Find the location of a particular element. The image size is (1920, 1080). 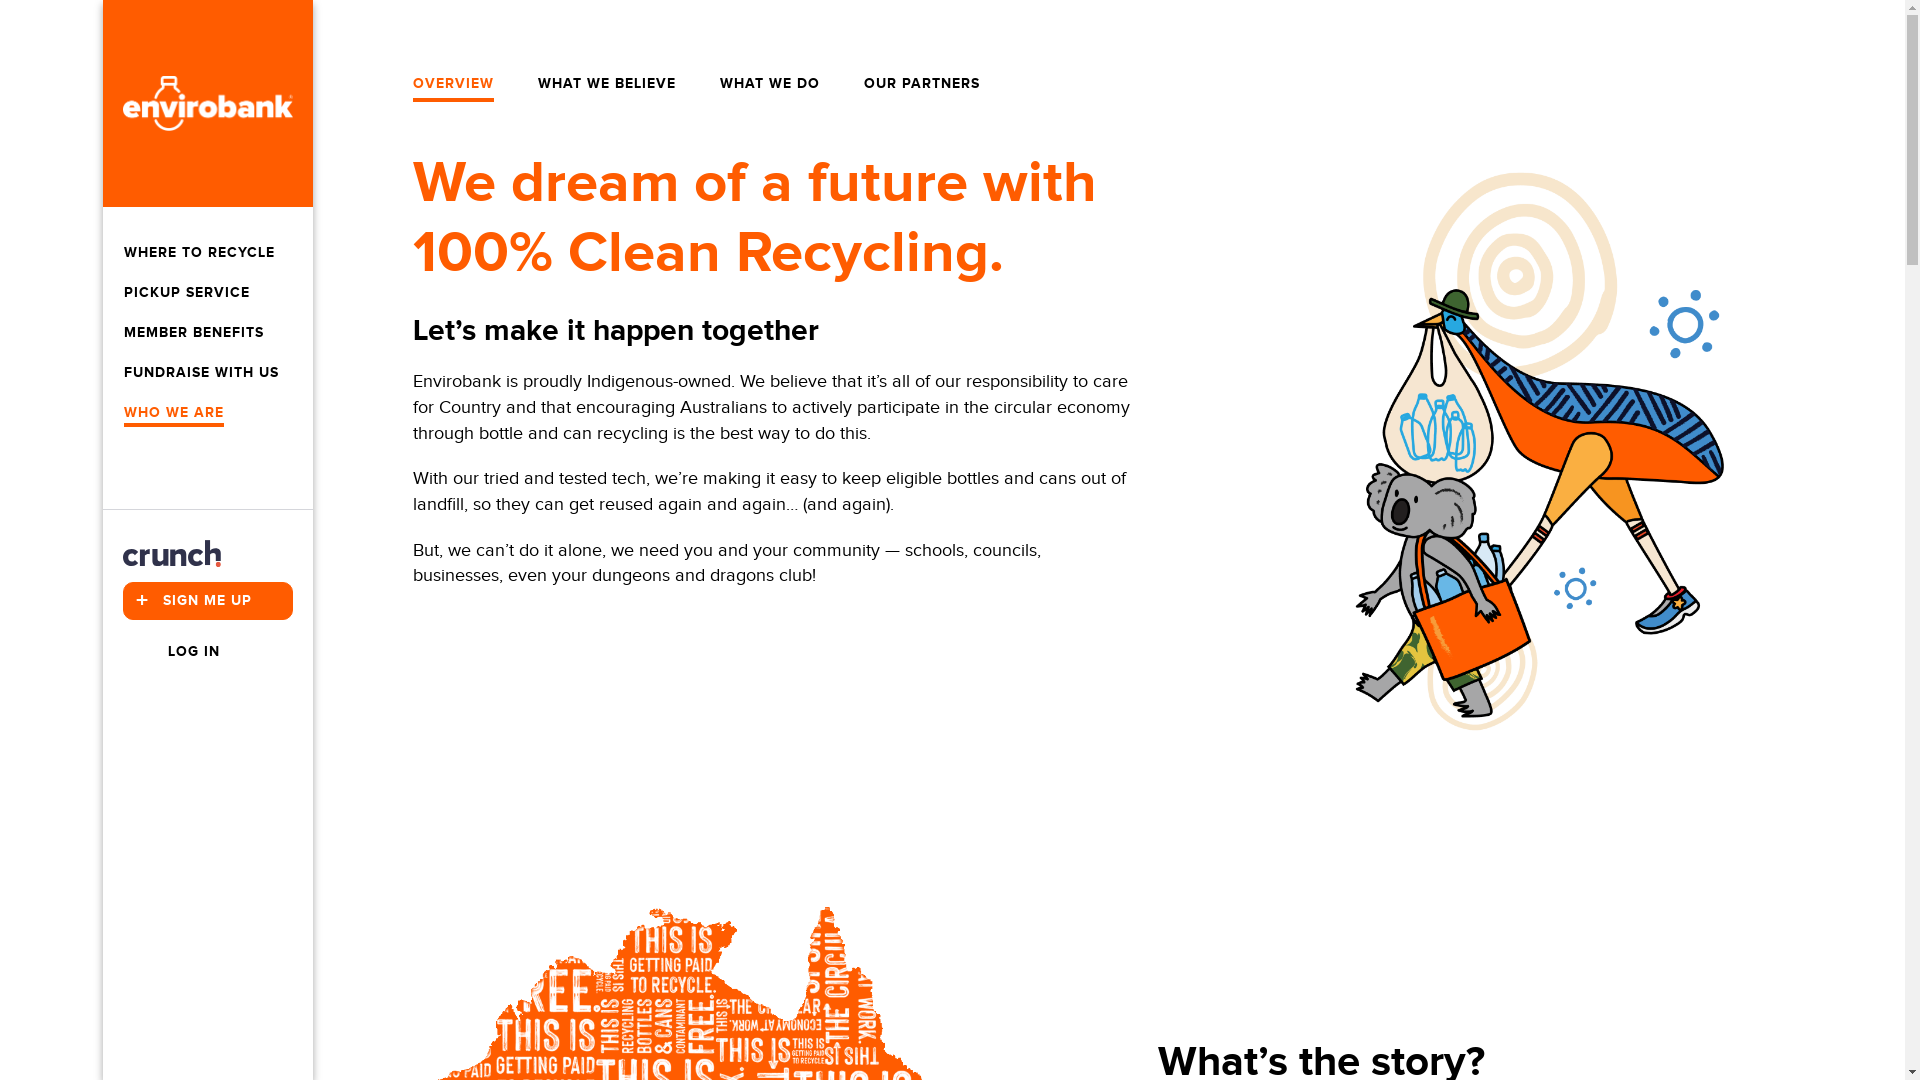

WHO WE ARE is located at coordinates (174, 413).